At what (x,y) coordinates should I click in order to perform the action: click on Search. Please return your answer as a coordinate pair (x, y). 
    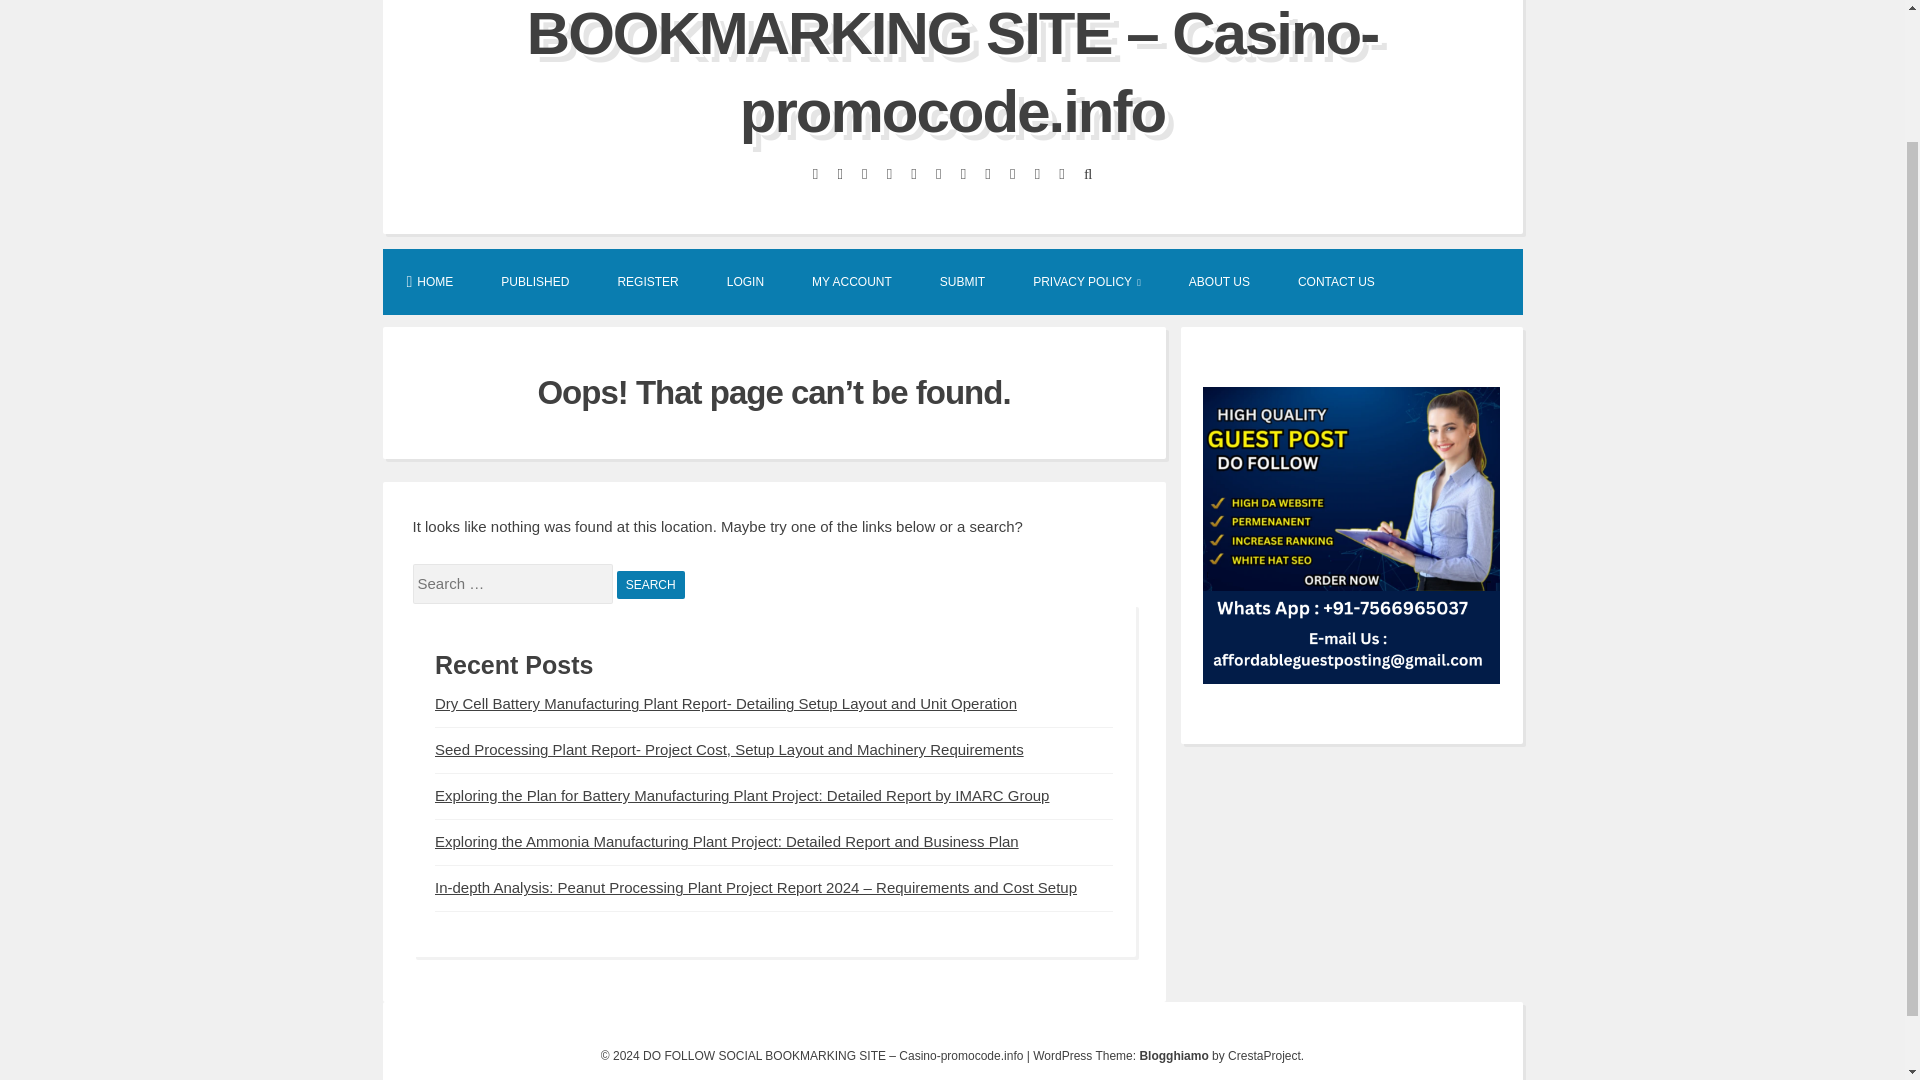
    Looking at the image, I should click on (650, 585).